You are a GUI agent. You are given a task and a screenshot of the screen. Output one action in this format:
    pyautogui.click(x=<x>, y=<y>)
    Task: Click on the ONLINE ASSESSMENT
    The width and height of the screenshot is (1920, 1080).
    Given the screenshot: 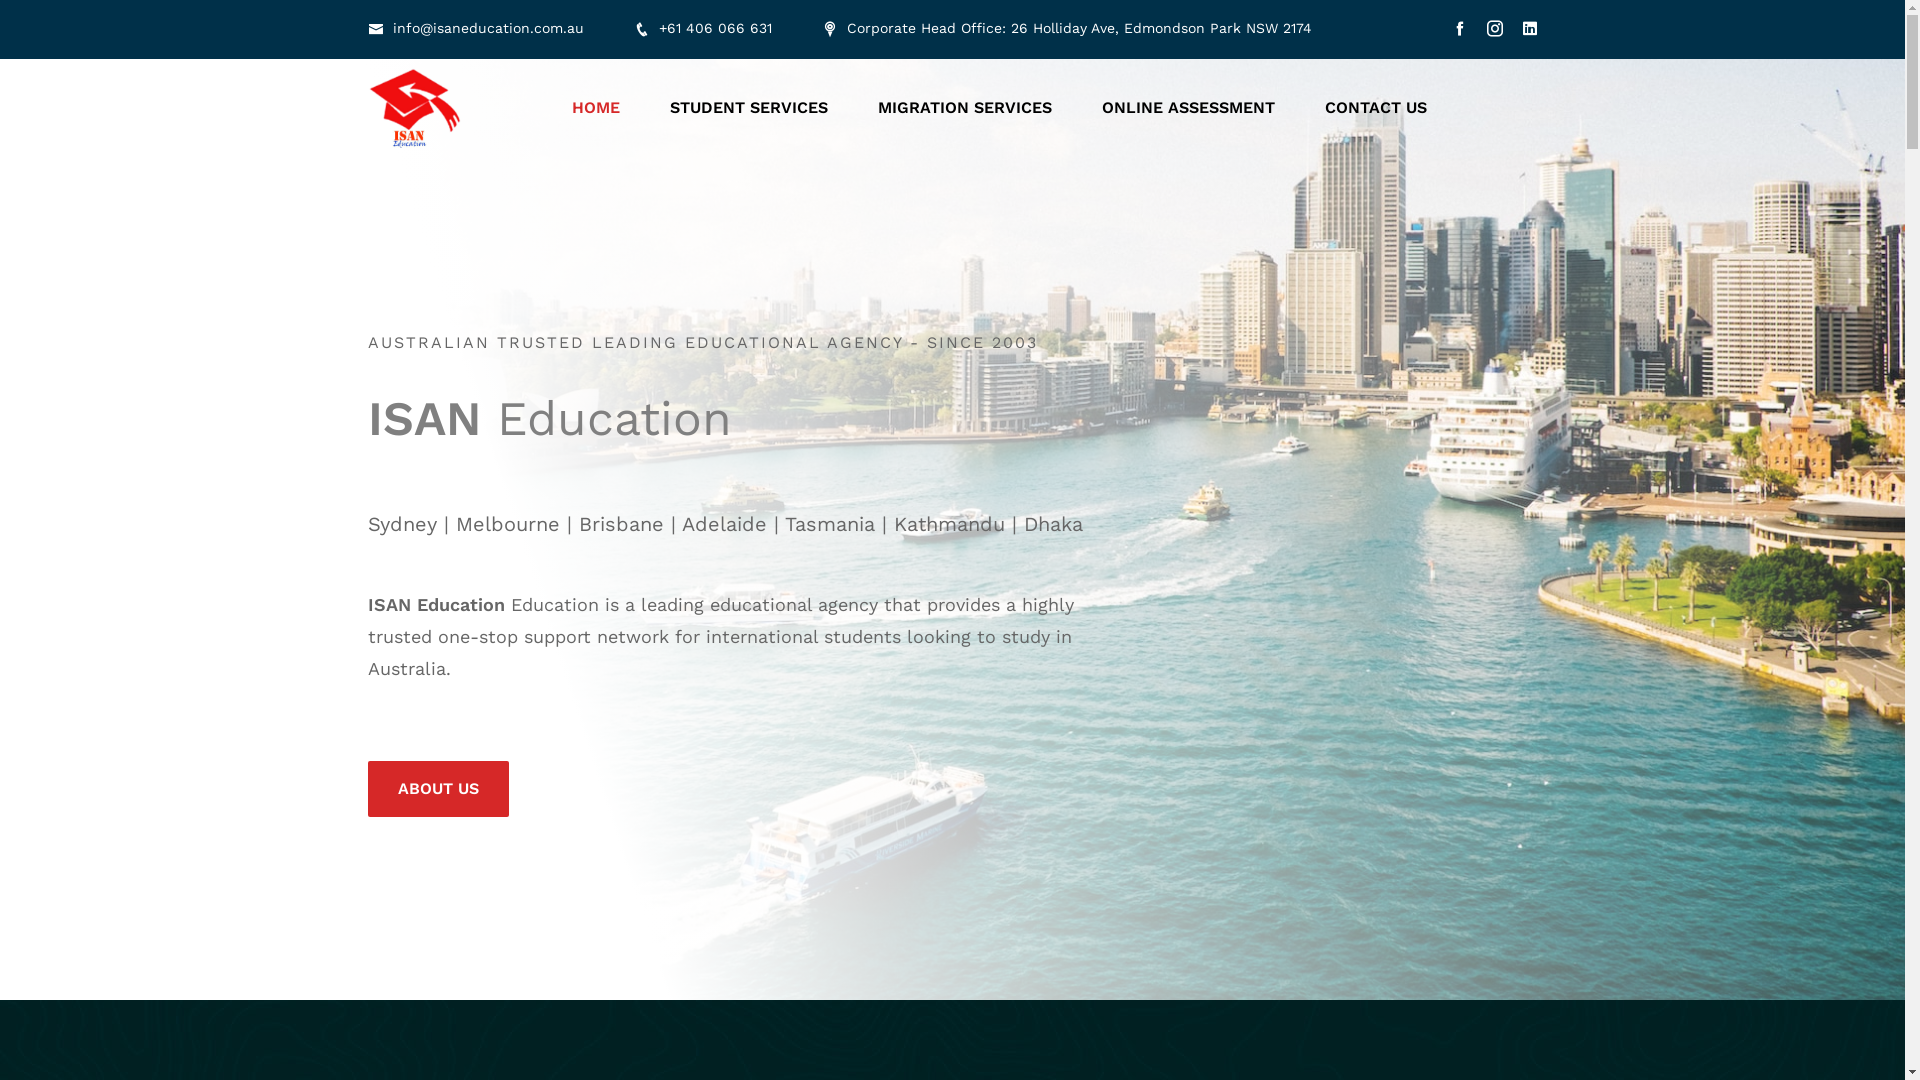 What is the action you would take?
    pyautogui.click(x=1188, y=108)
    